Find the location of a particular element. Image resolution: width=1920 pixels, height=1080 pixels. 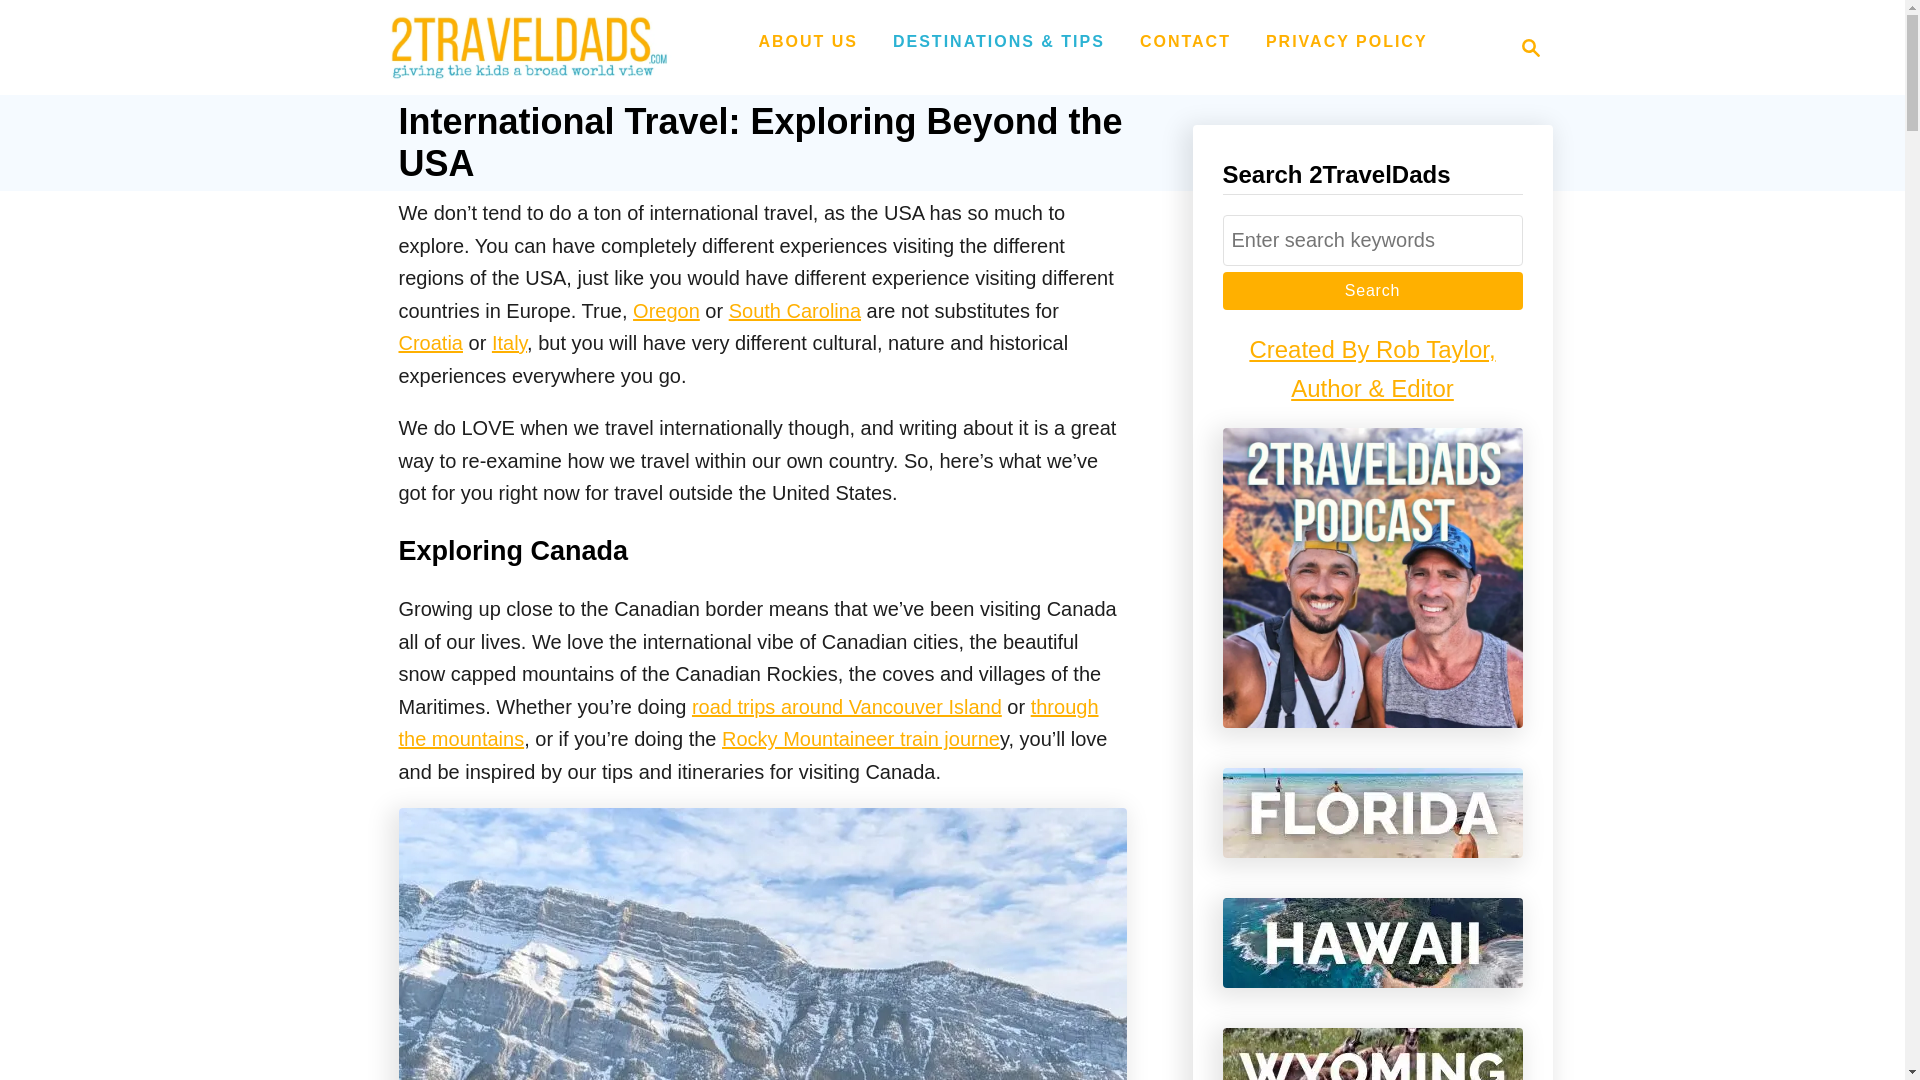

Magnifying Glass is located at coordinates (522, 47).